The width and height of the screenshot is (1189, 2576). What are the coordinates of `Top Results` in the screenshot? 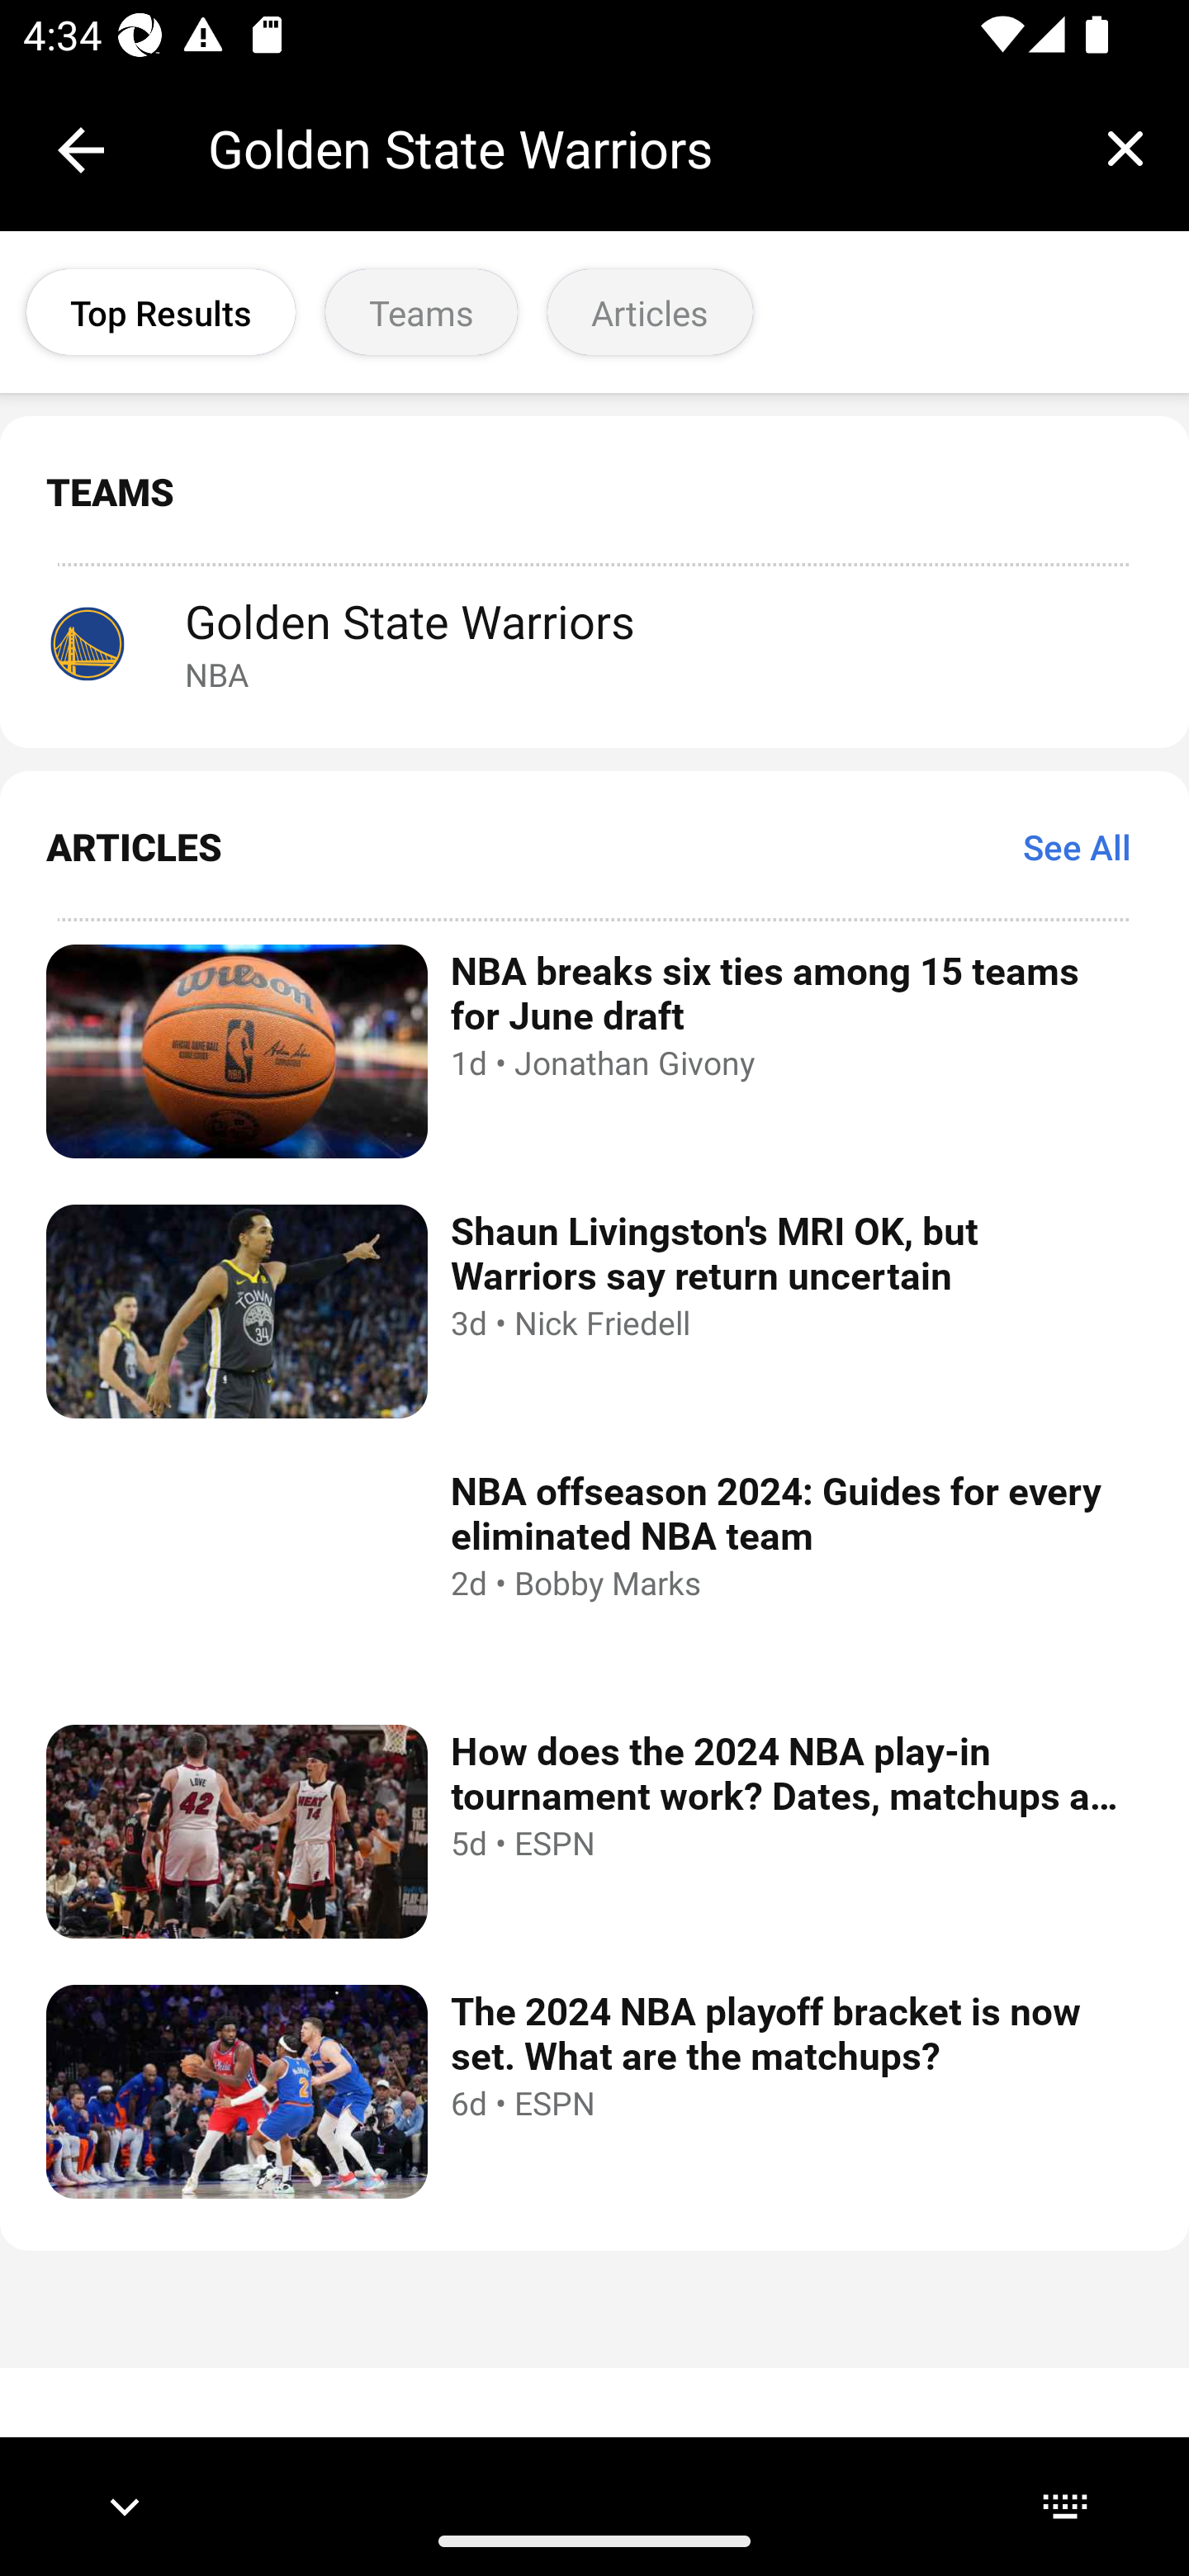 It's located at (160, 312).